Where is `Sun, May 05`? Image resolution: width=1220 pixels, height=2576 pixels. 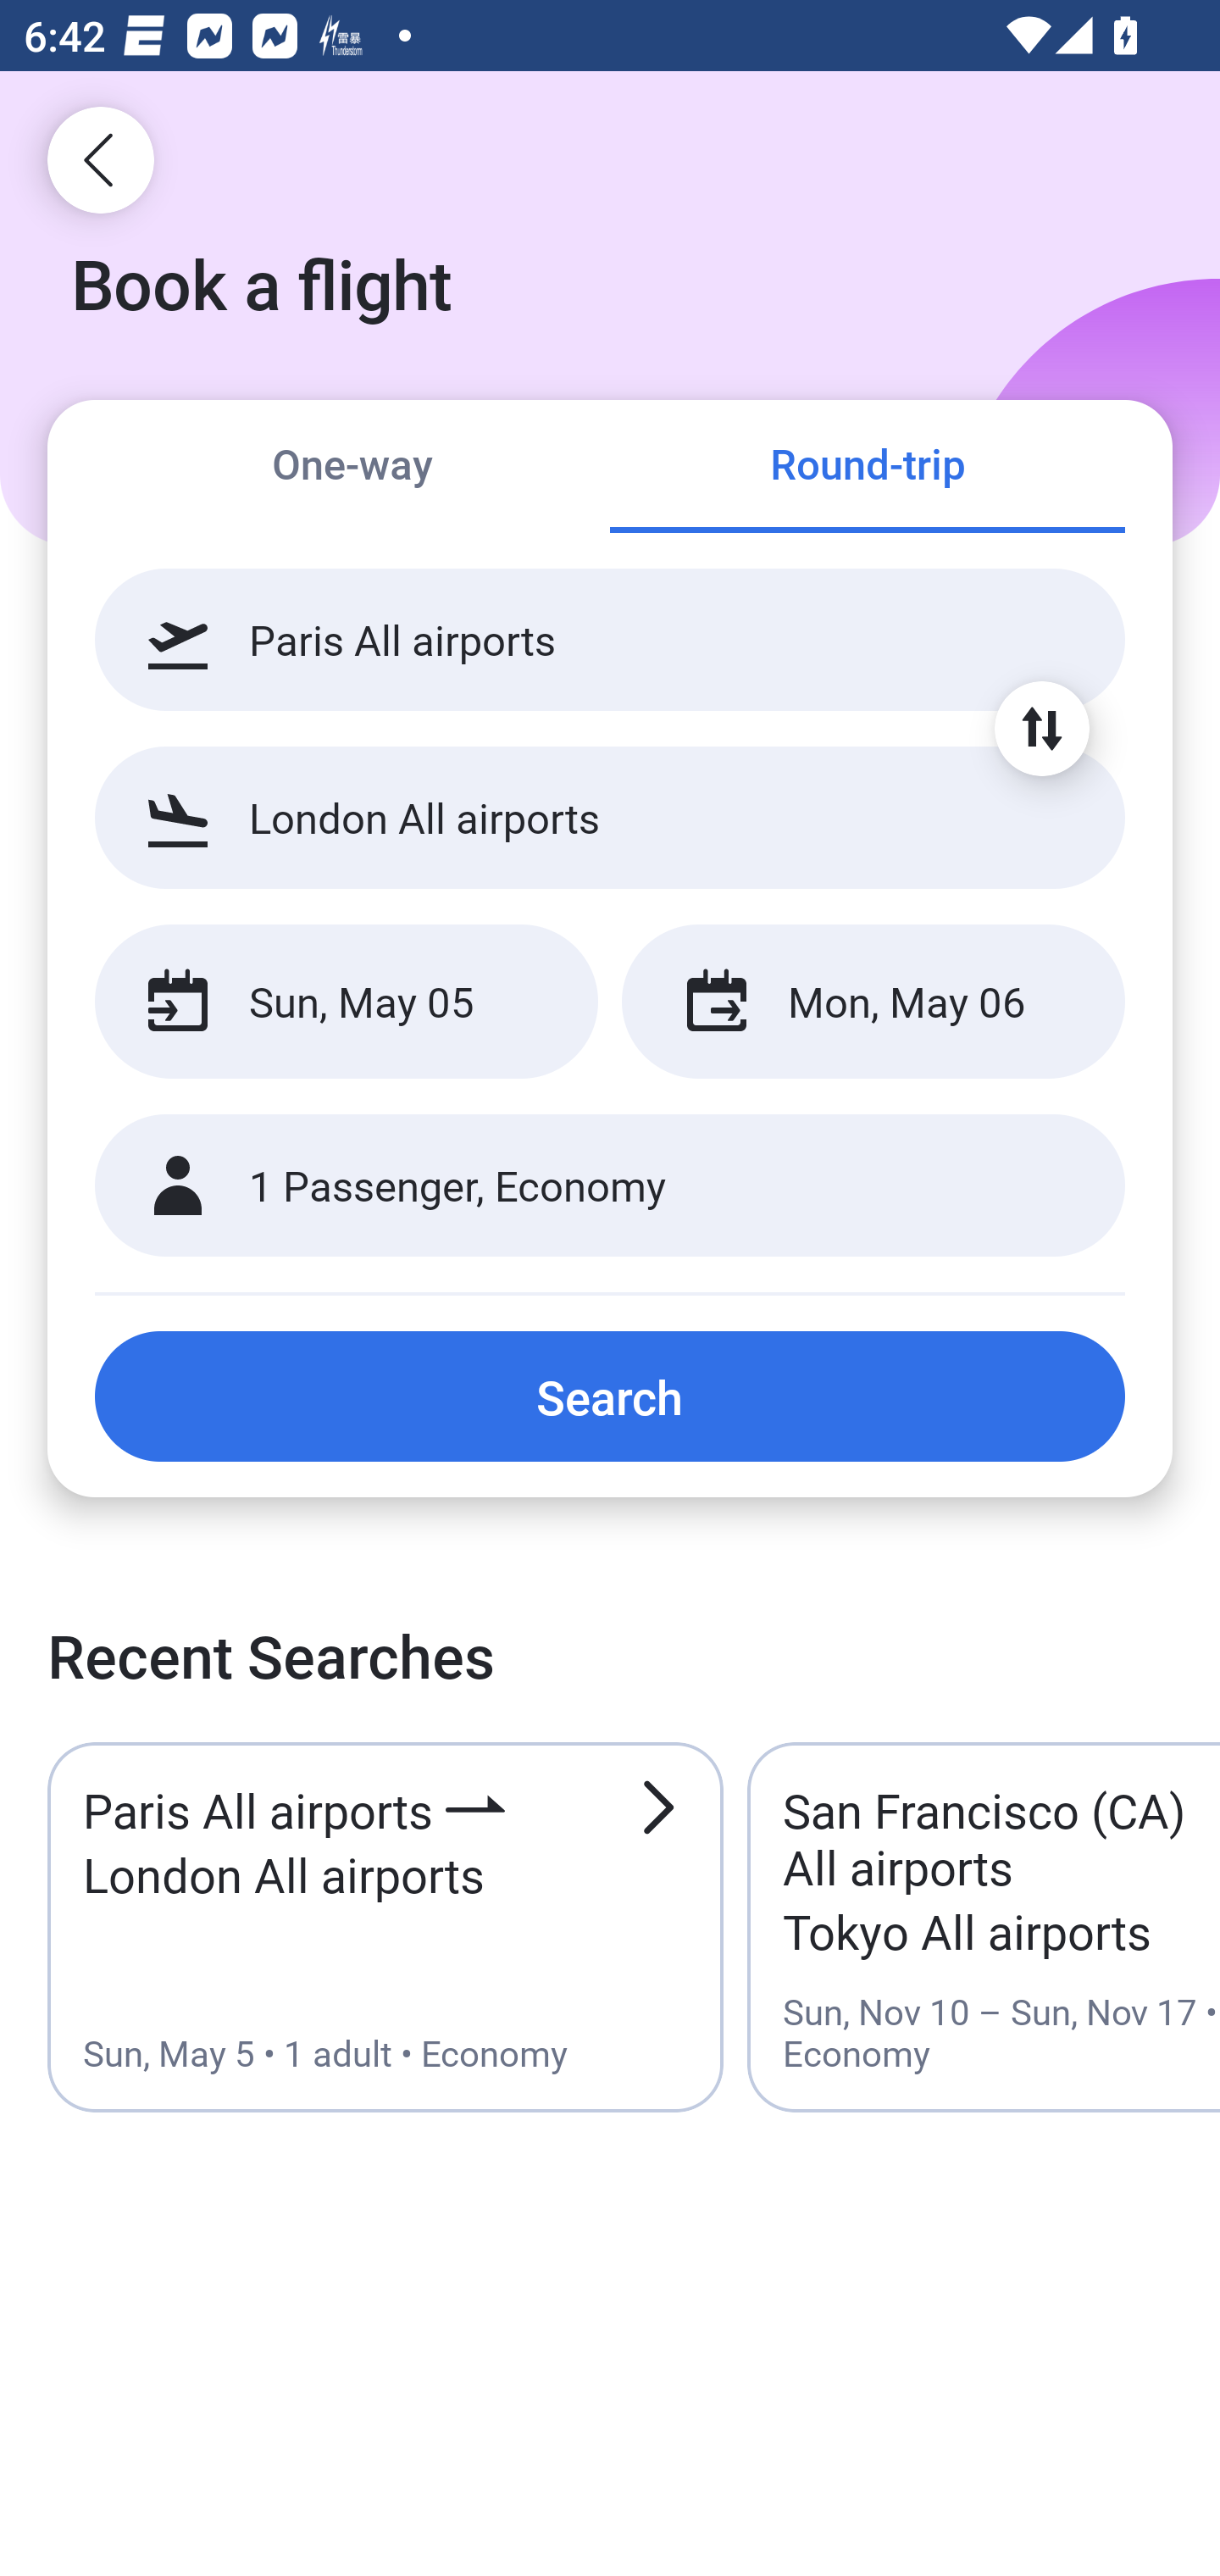 Sun, May 05 is located at coordinates (346, 1002).